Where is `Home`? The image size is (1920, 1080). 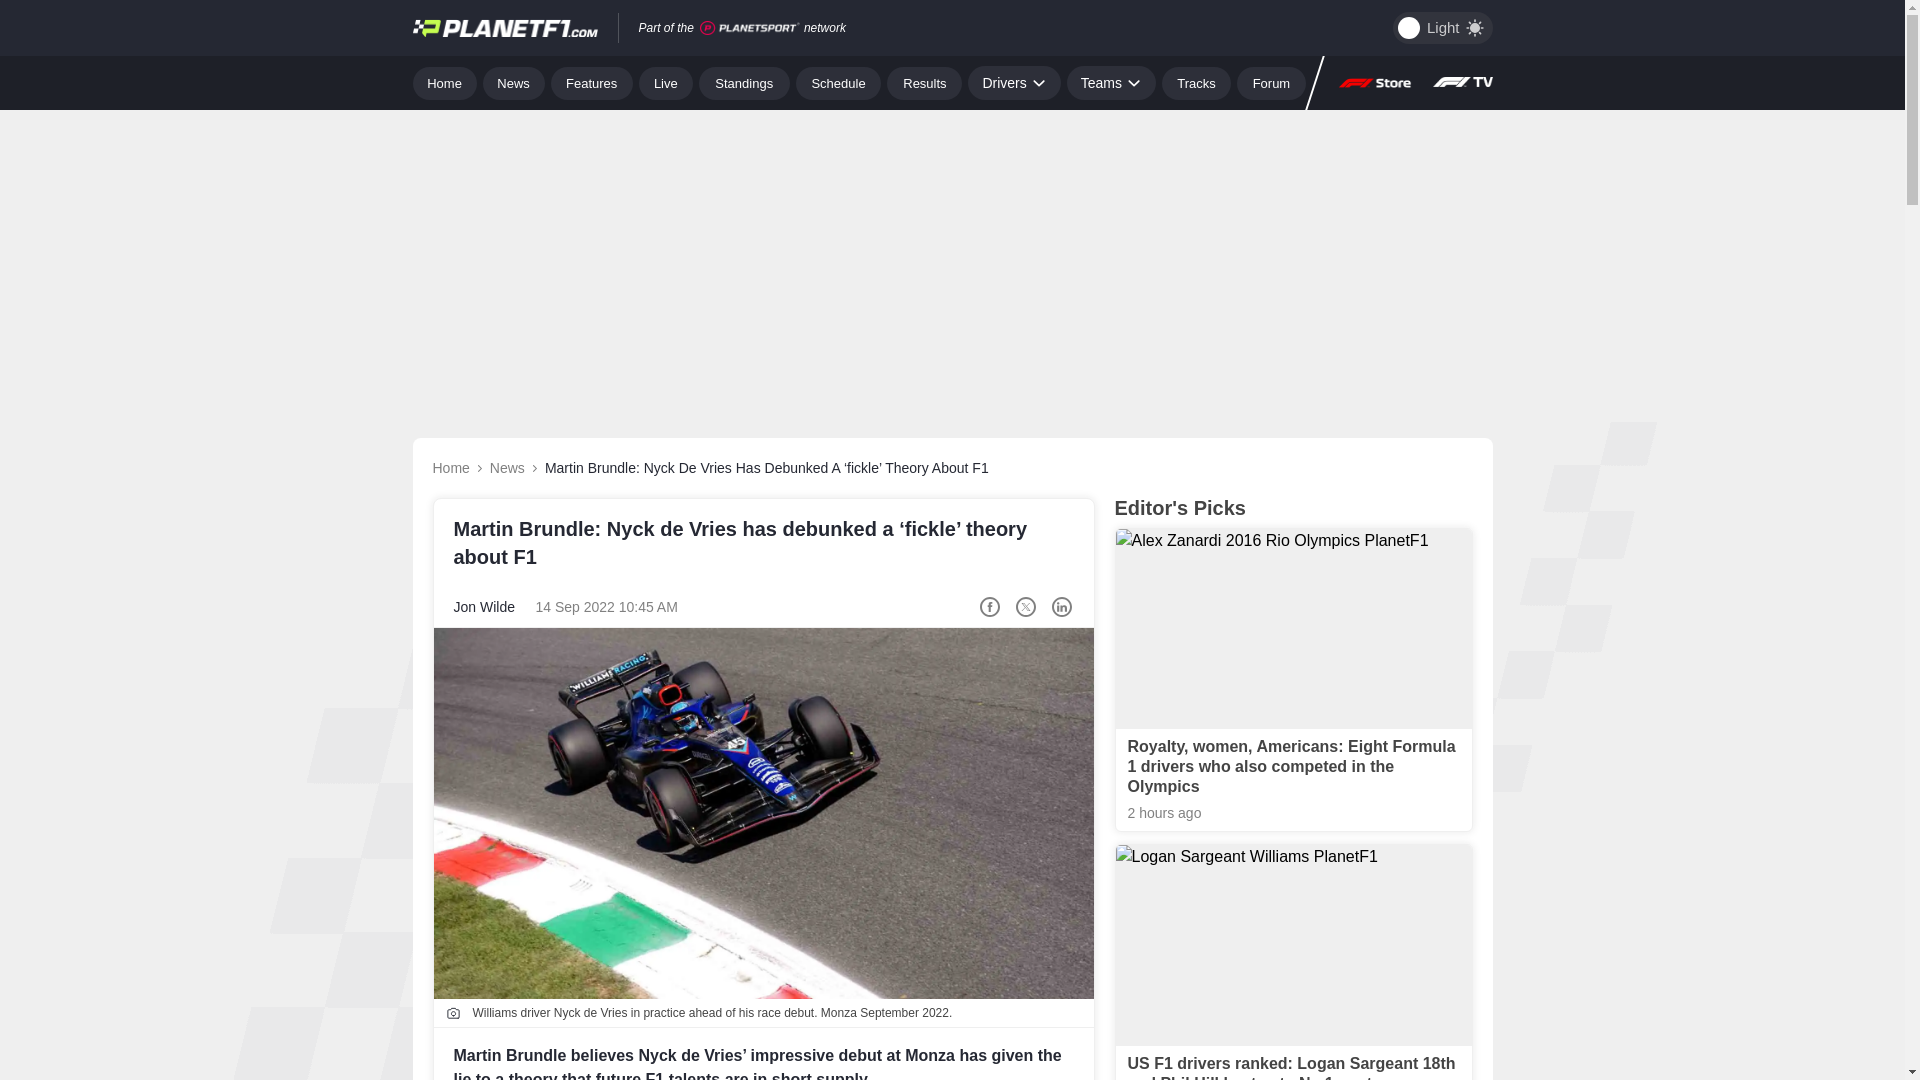 Home is located at coordinates (444, 82).